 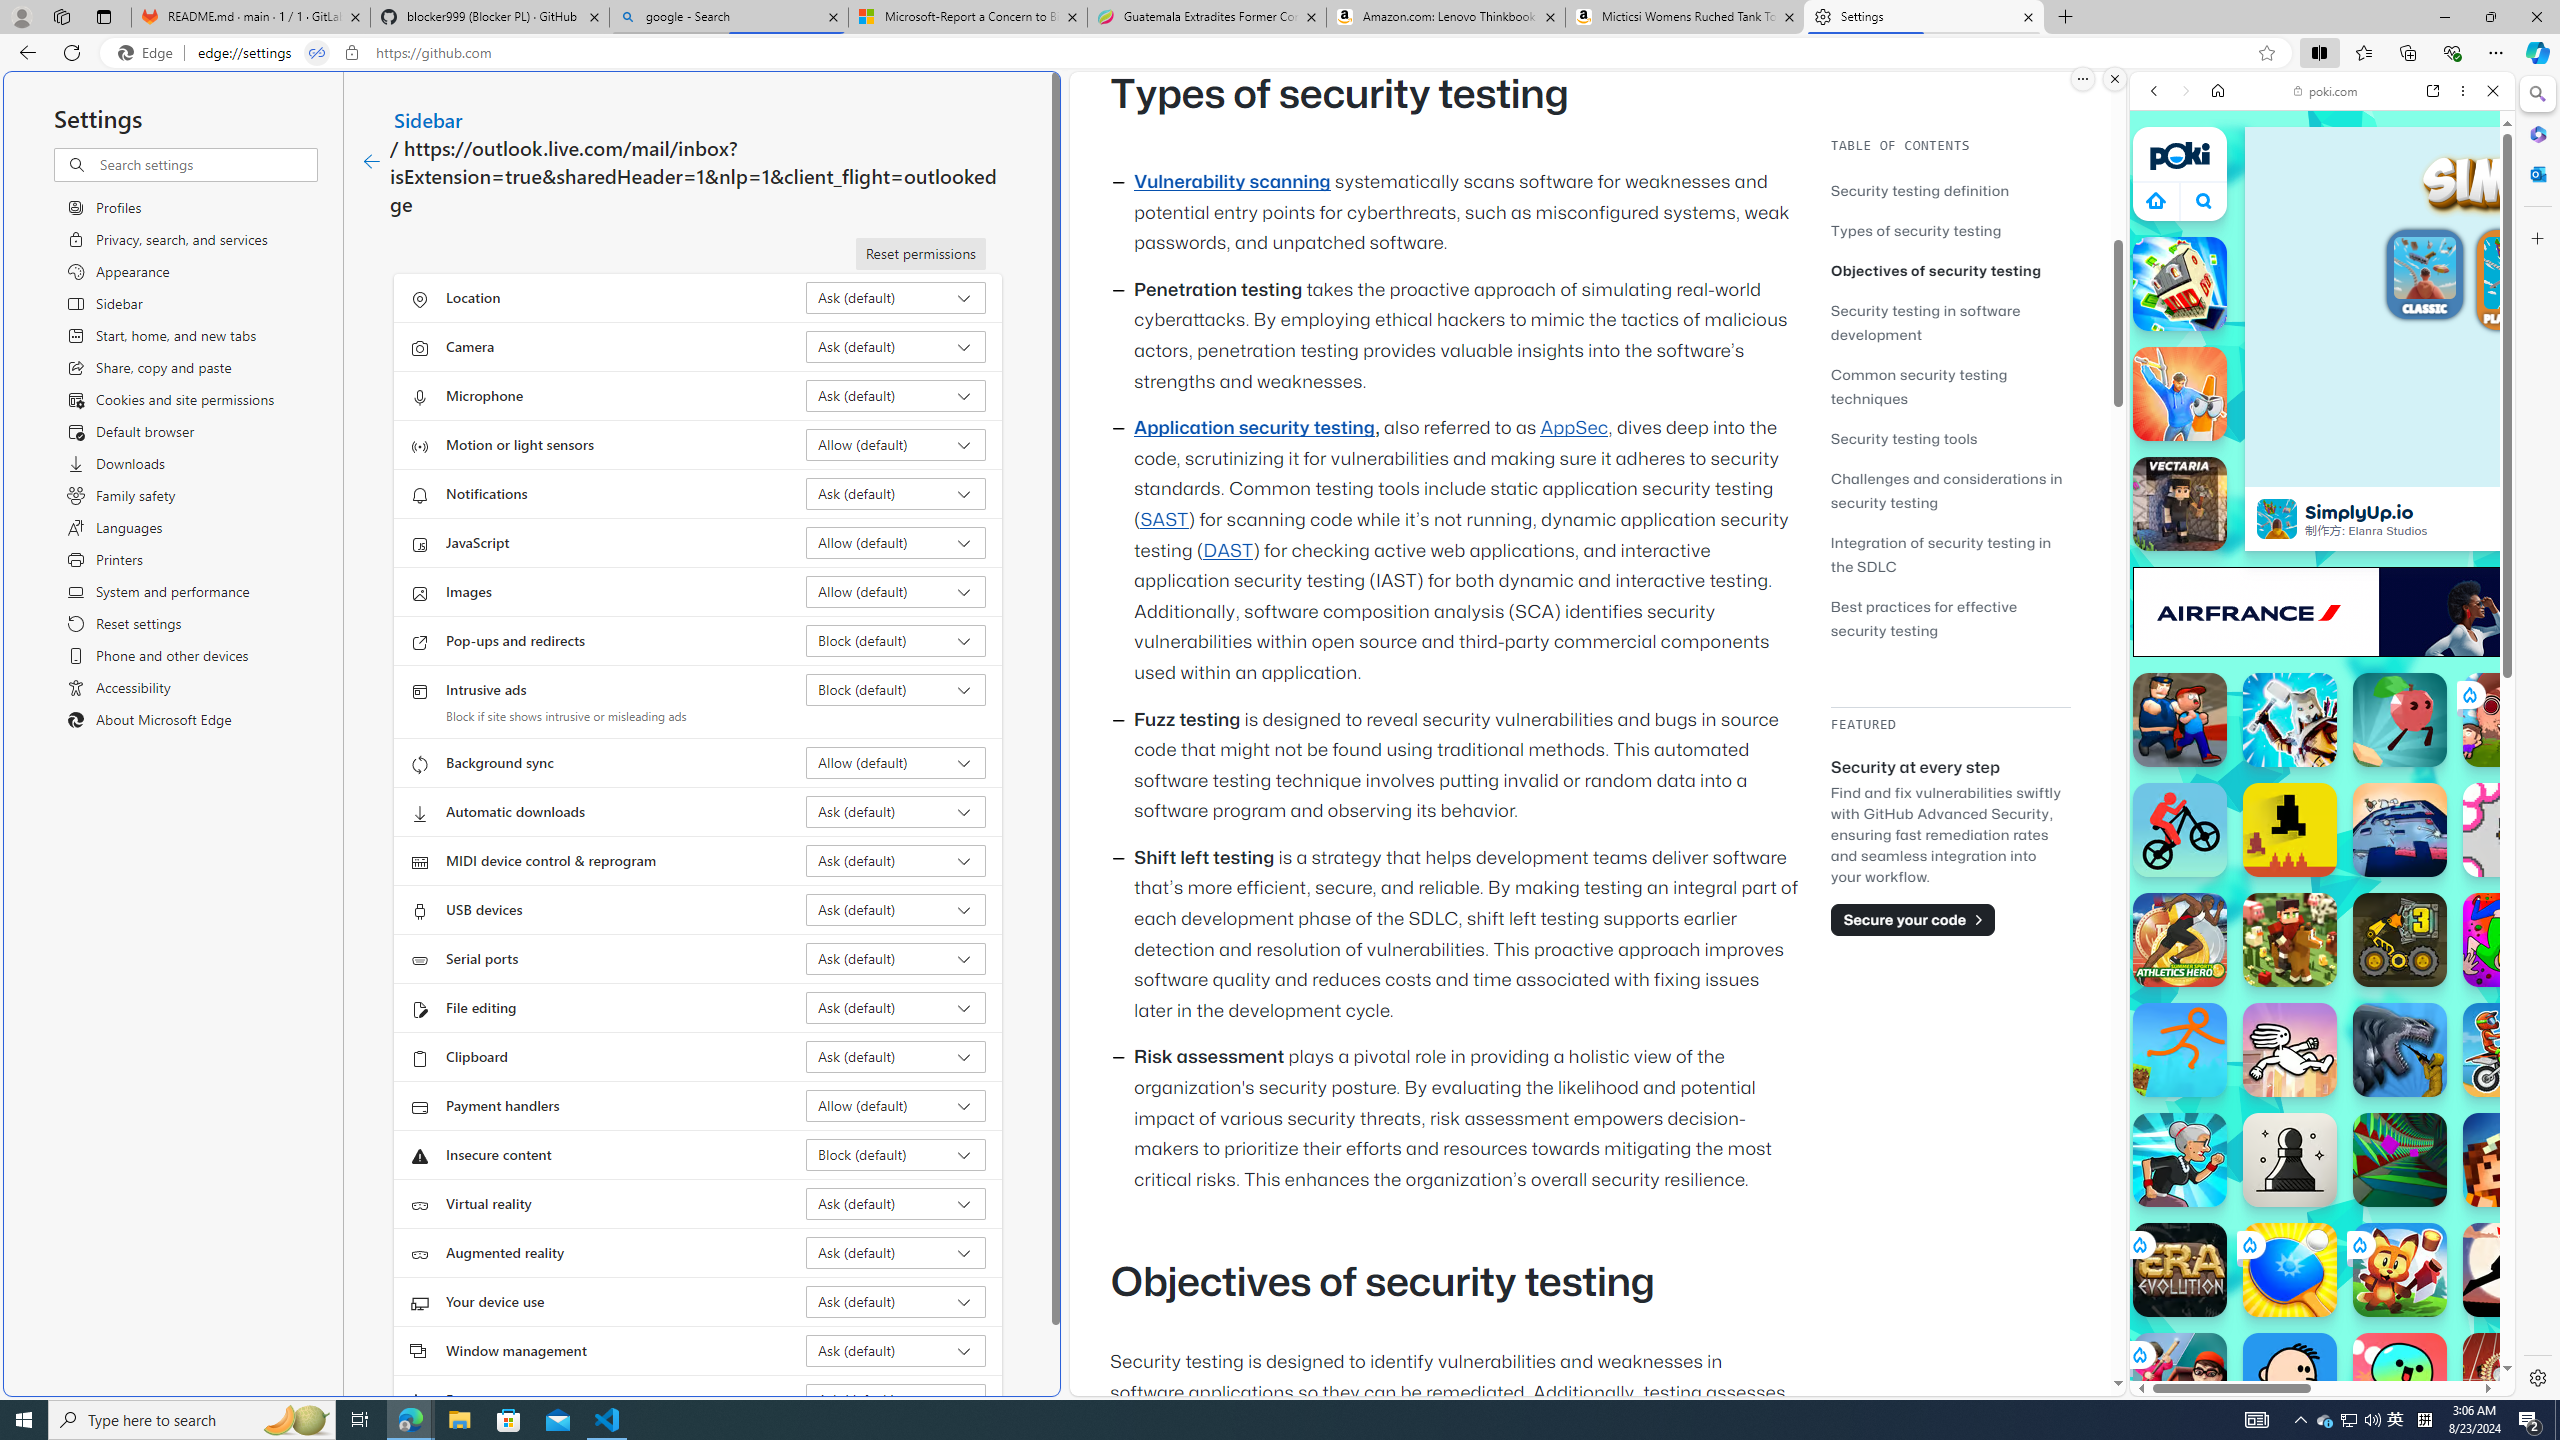 What do you see at coordinates (1950, 322) in the screenshot?
I see `Security testing in software development` at bounding box center [1950, 322].